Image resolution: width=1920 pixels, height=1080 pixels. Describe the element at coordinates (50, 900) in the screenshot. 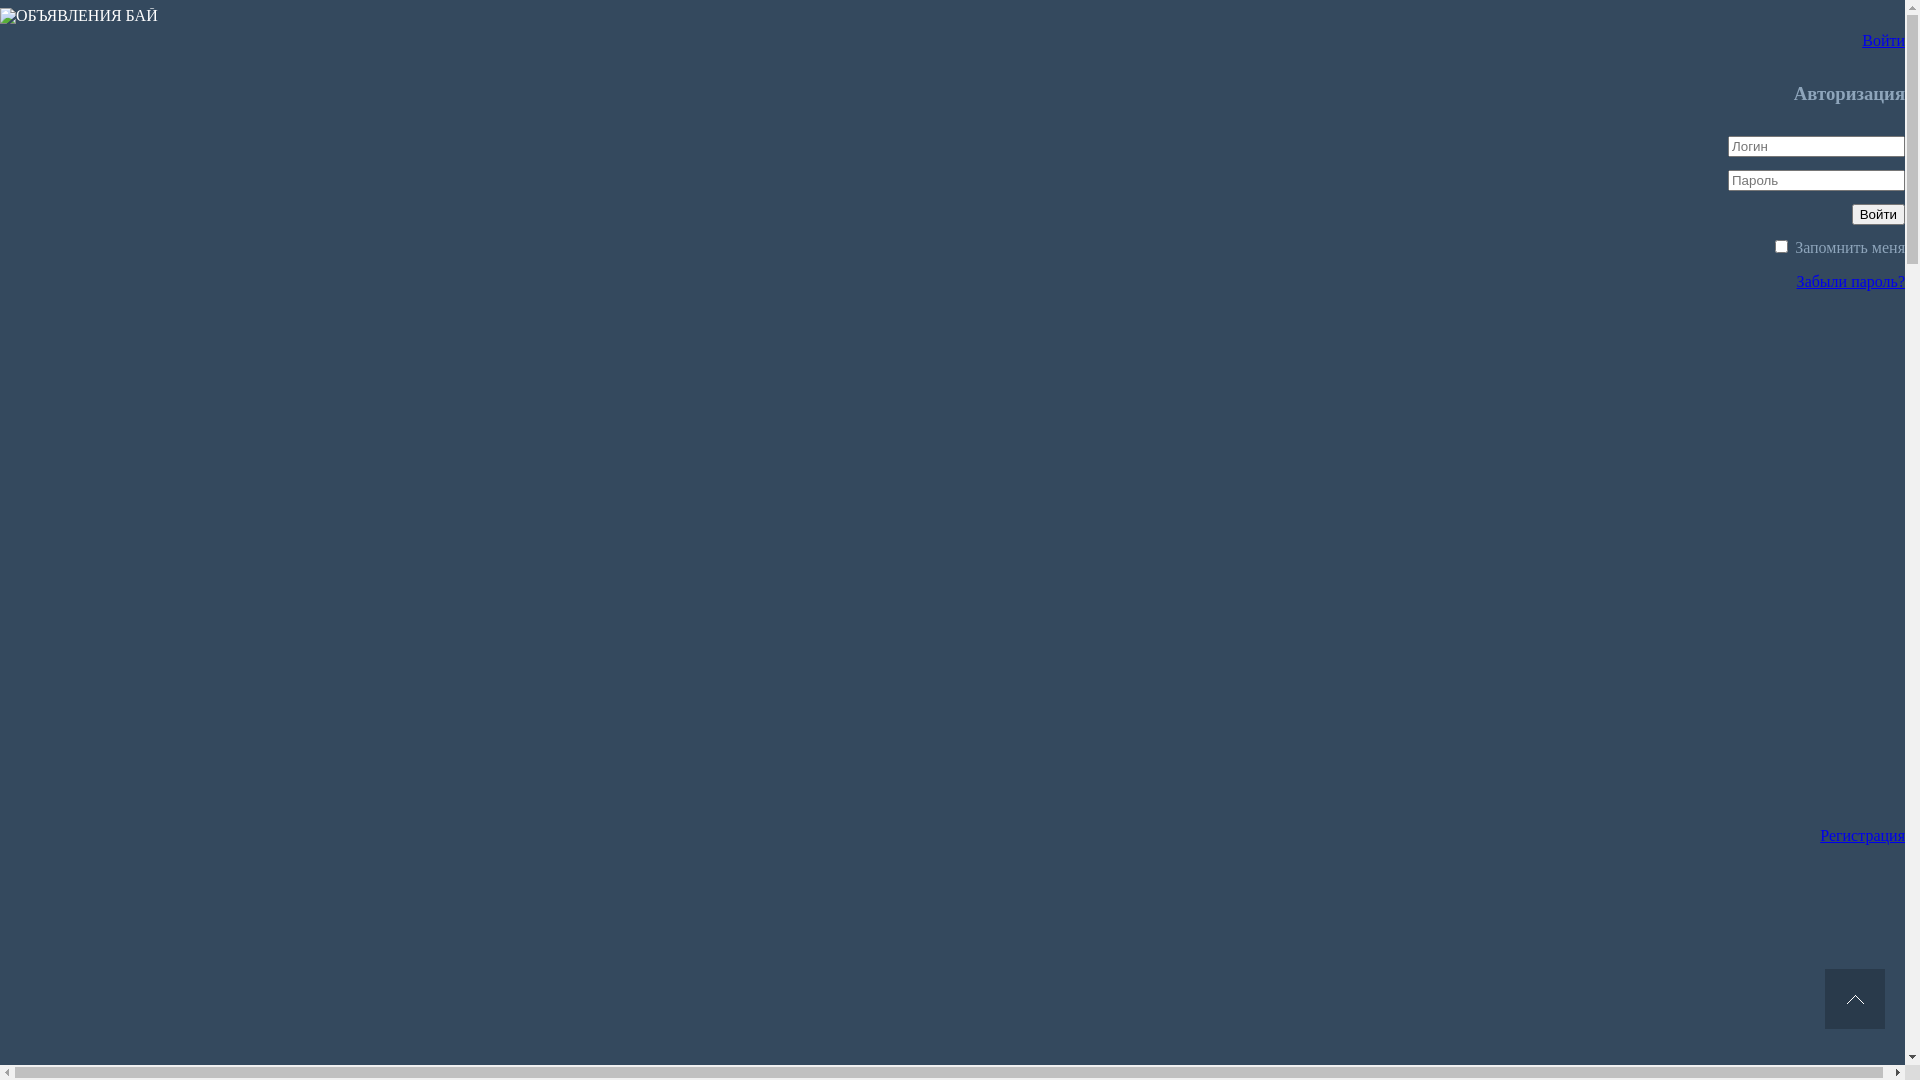

I see `IT & HI-tech` at that location.